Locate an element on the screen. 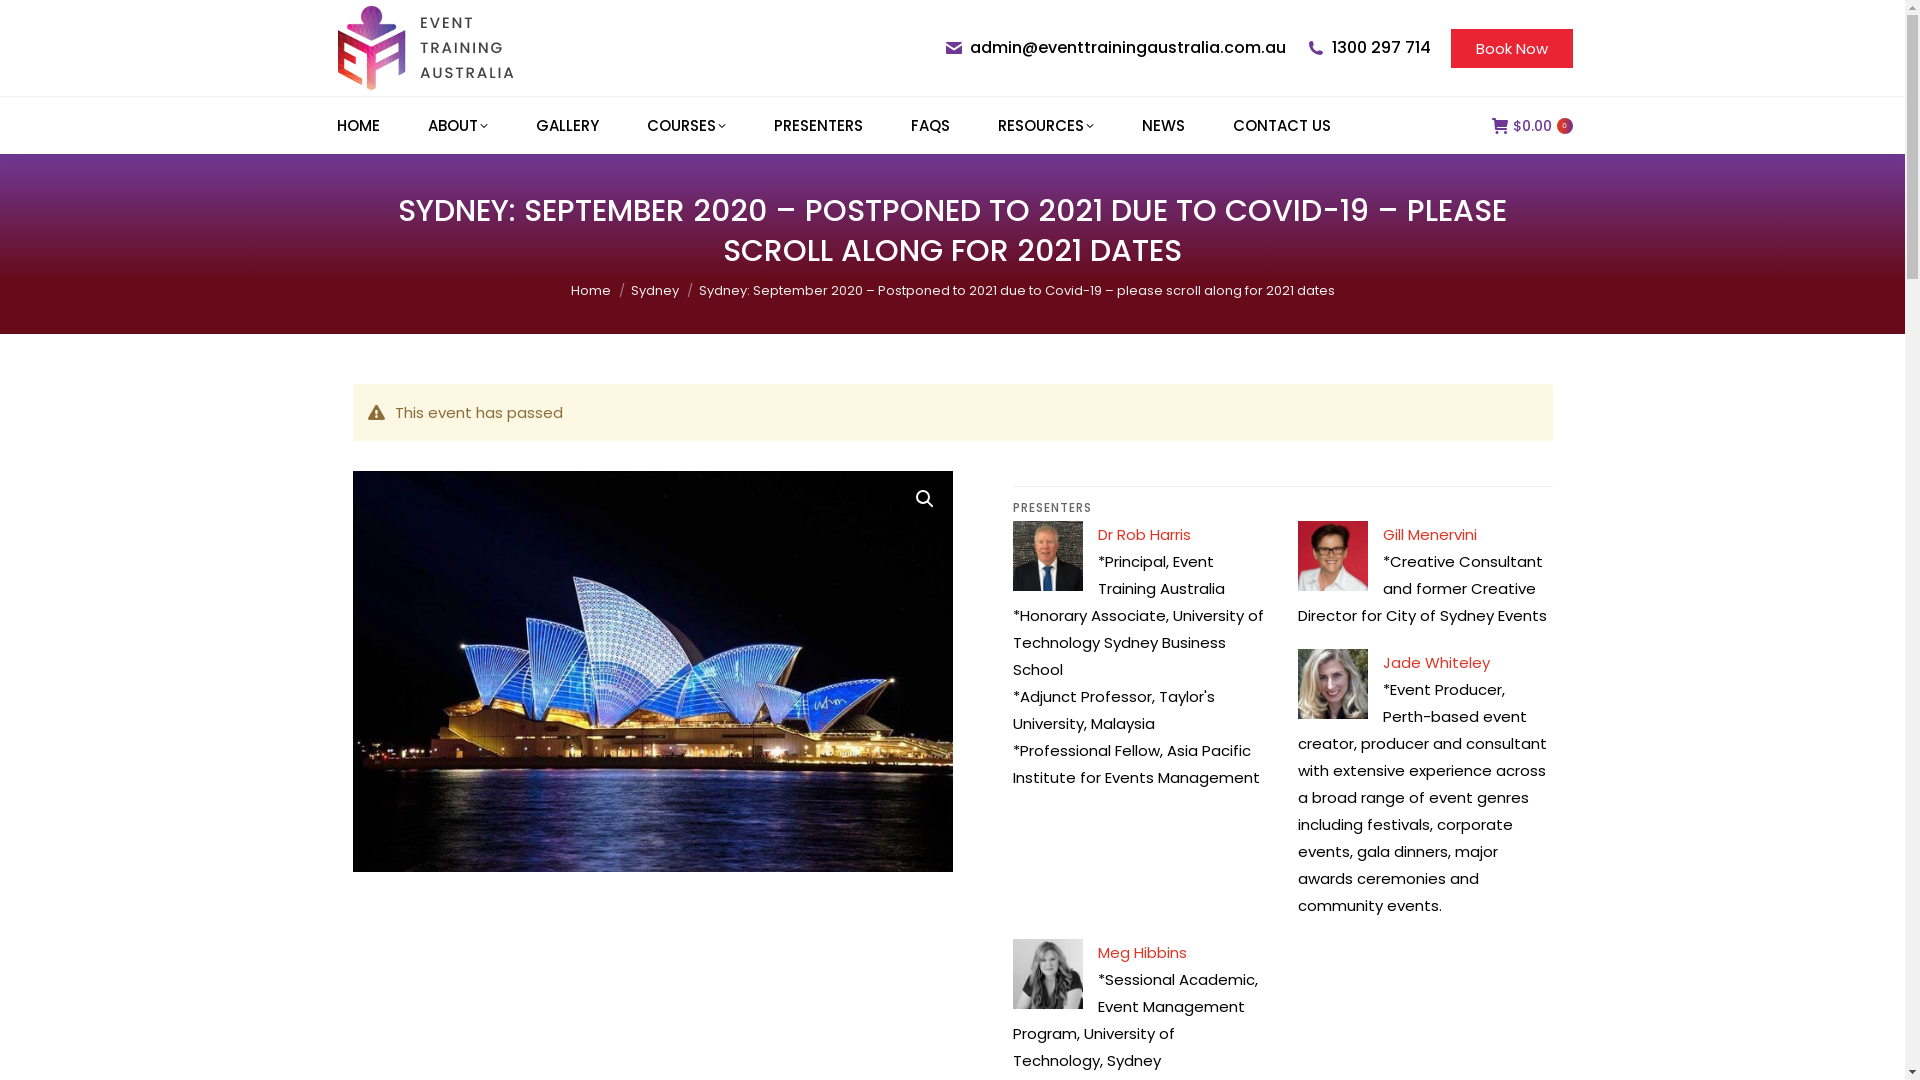 The image size is (1920, 1080). COURSES is located at coordinates (686, 126).